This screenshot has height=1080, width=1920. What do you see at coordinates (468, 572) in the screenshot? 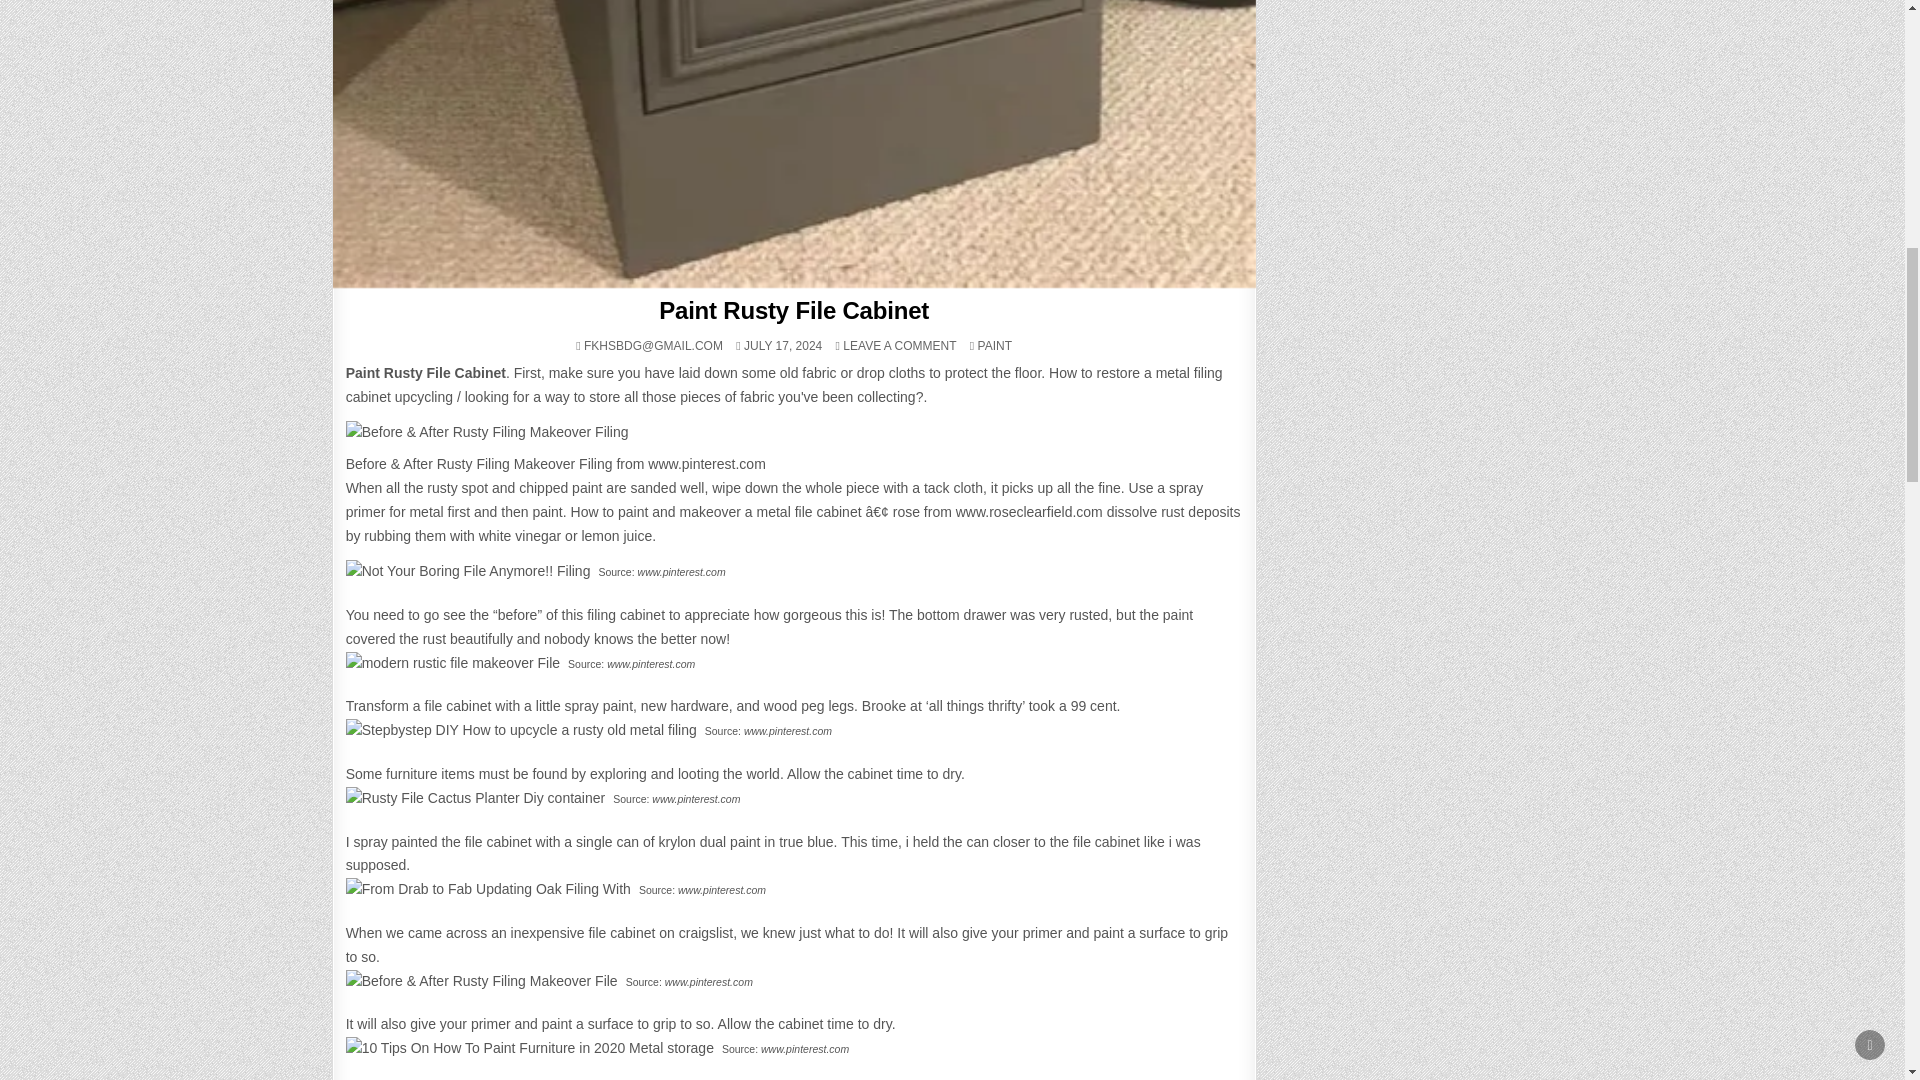
I see `Paint Rusty File Cabinet 3` at bounding box center [468, 572].